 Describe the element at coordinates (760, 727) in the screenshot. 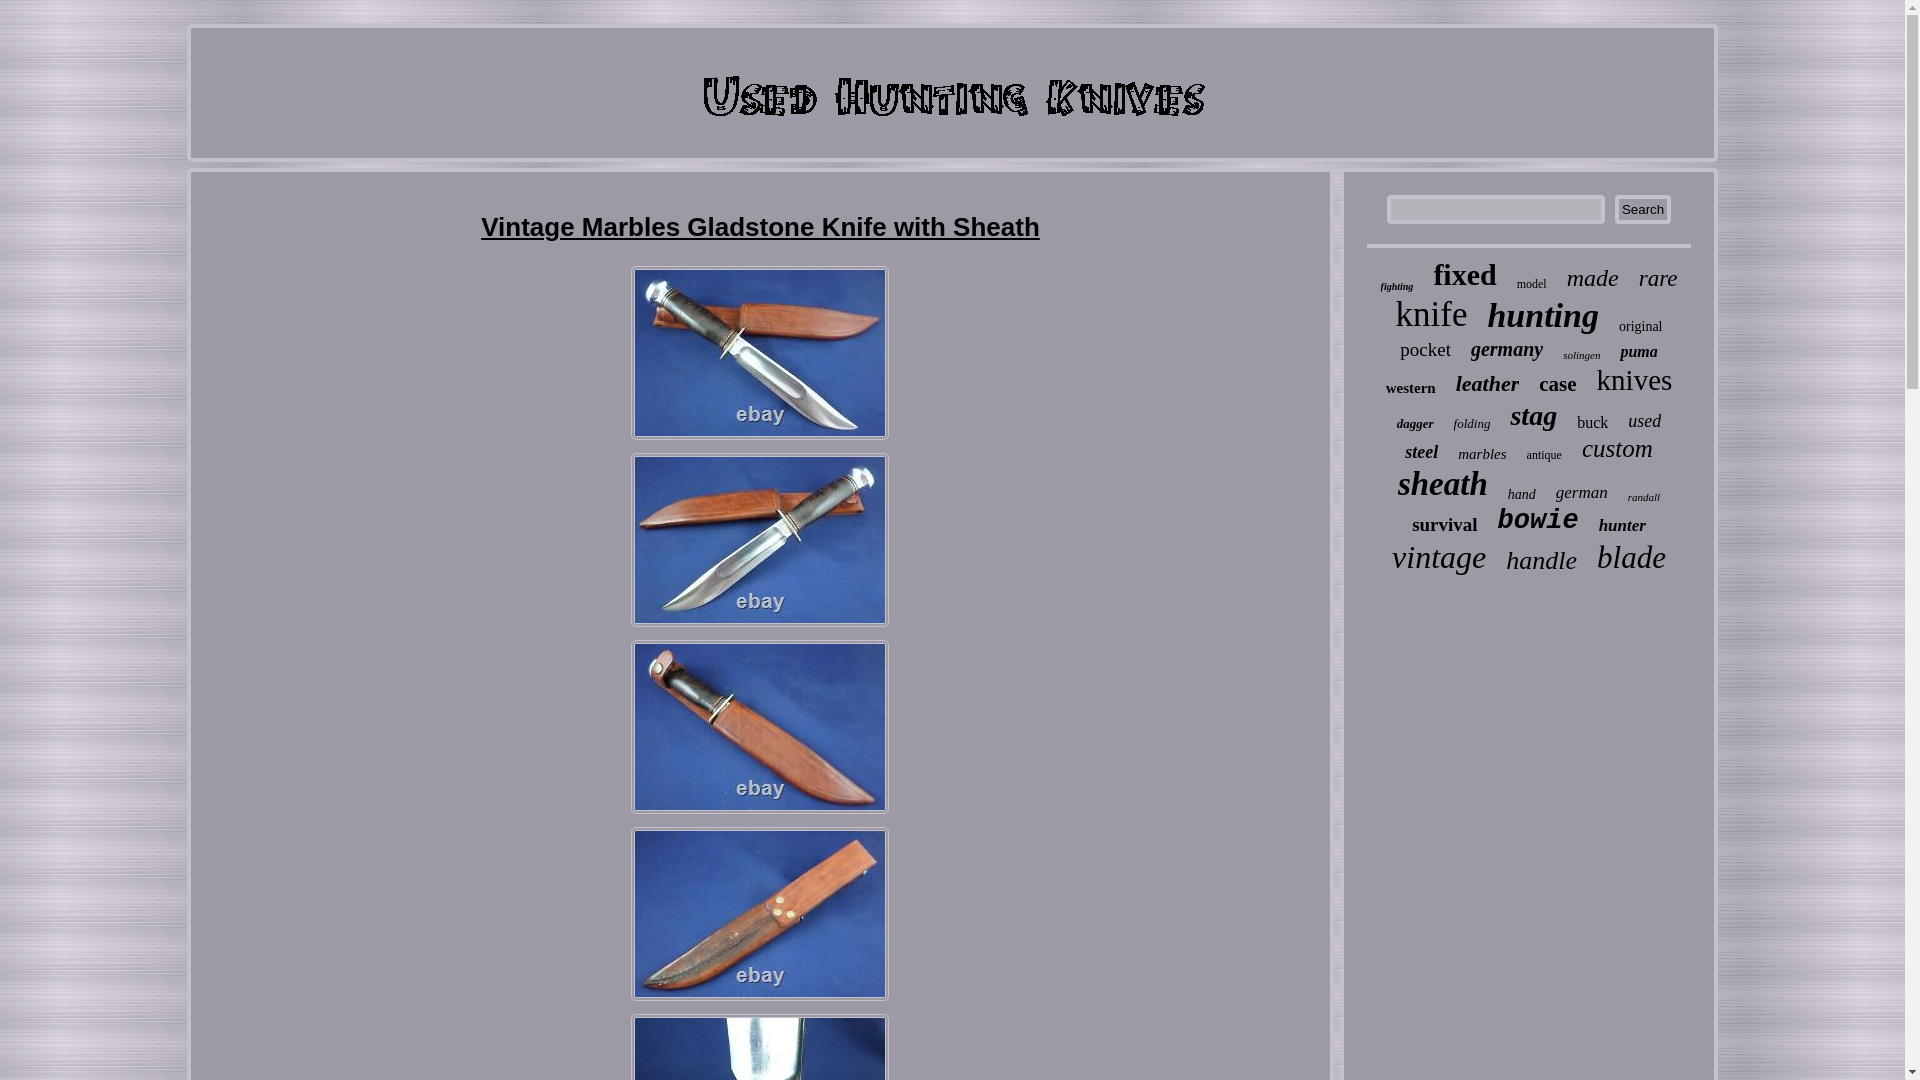

I see `Vintage Marbles Gladstone Knife with Sheath` at that location.